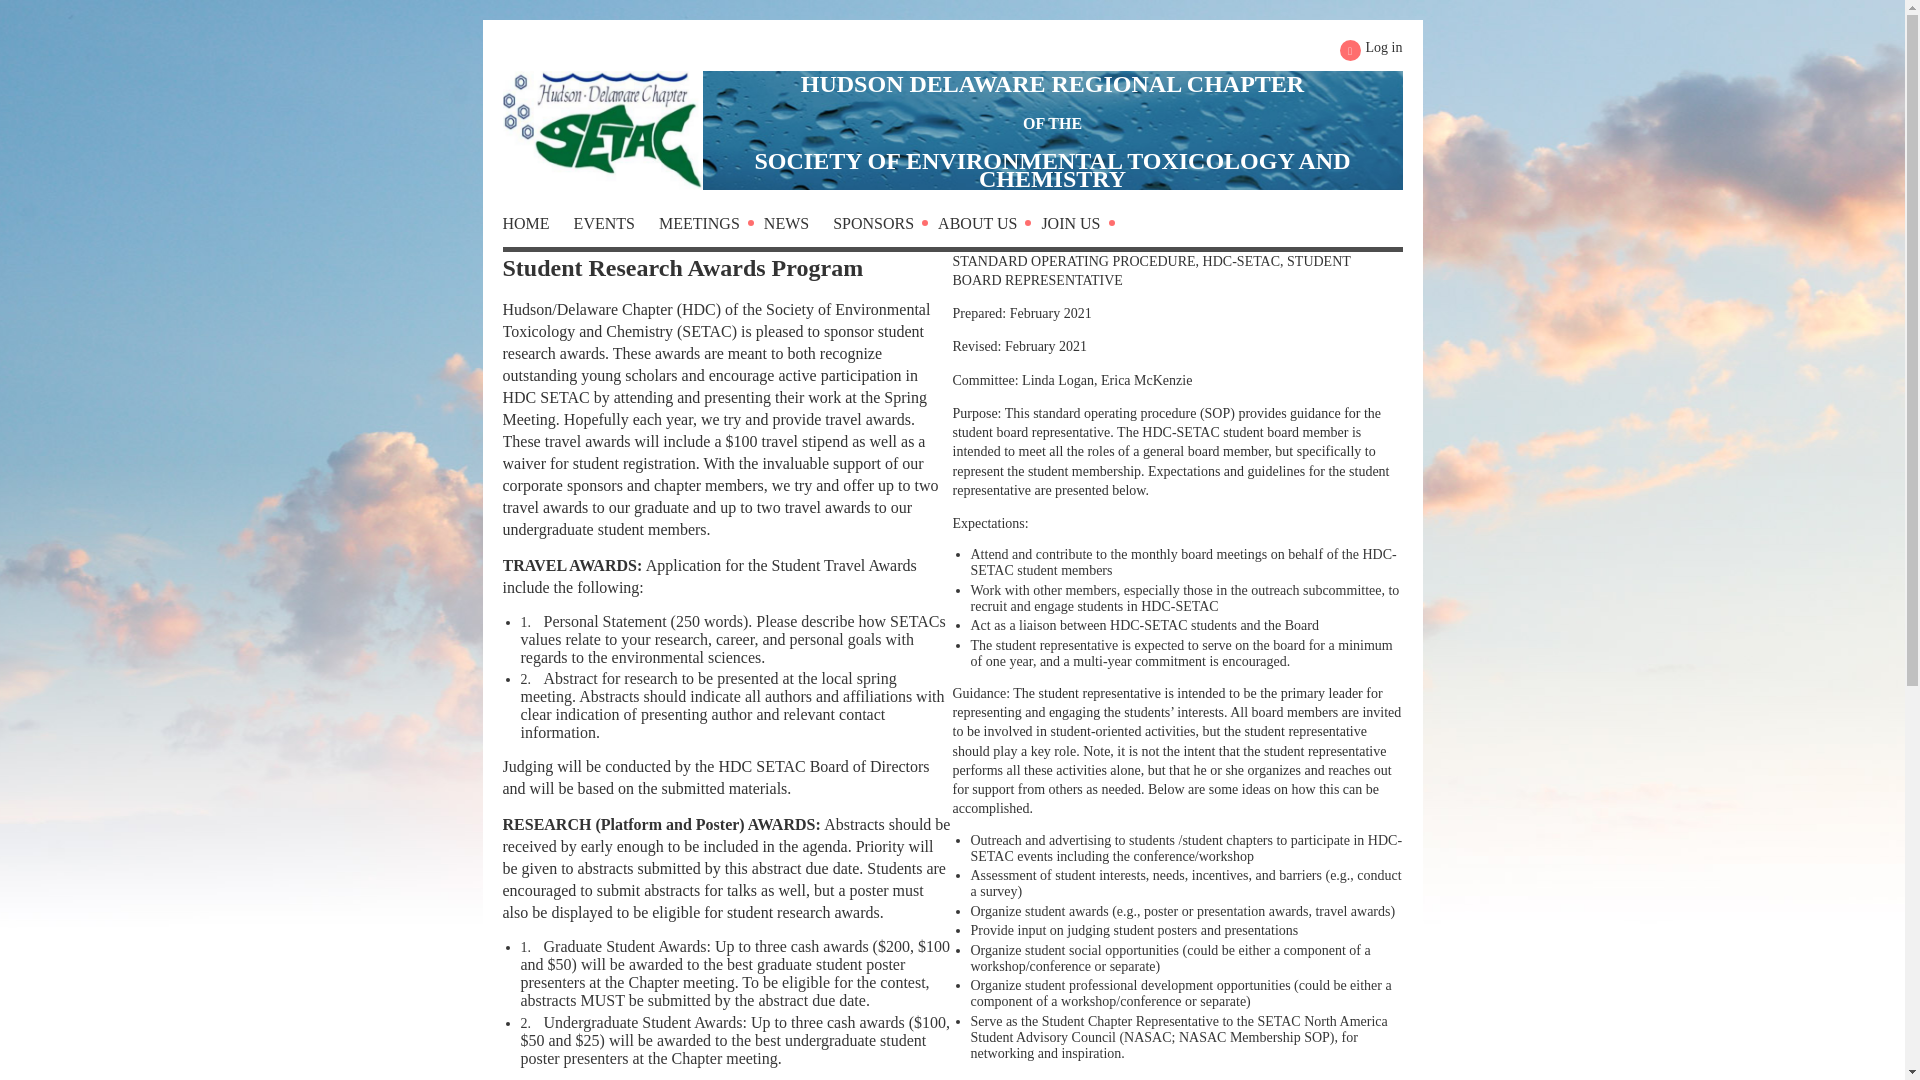  What do you see at coordinates (886, 228) in the screenshot?
I see `SPONSORS` at bounding box center [886, 228].